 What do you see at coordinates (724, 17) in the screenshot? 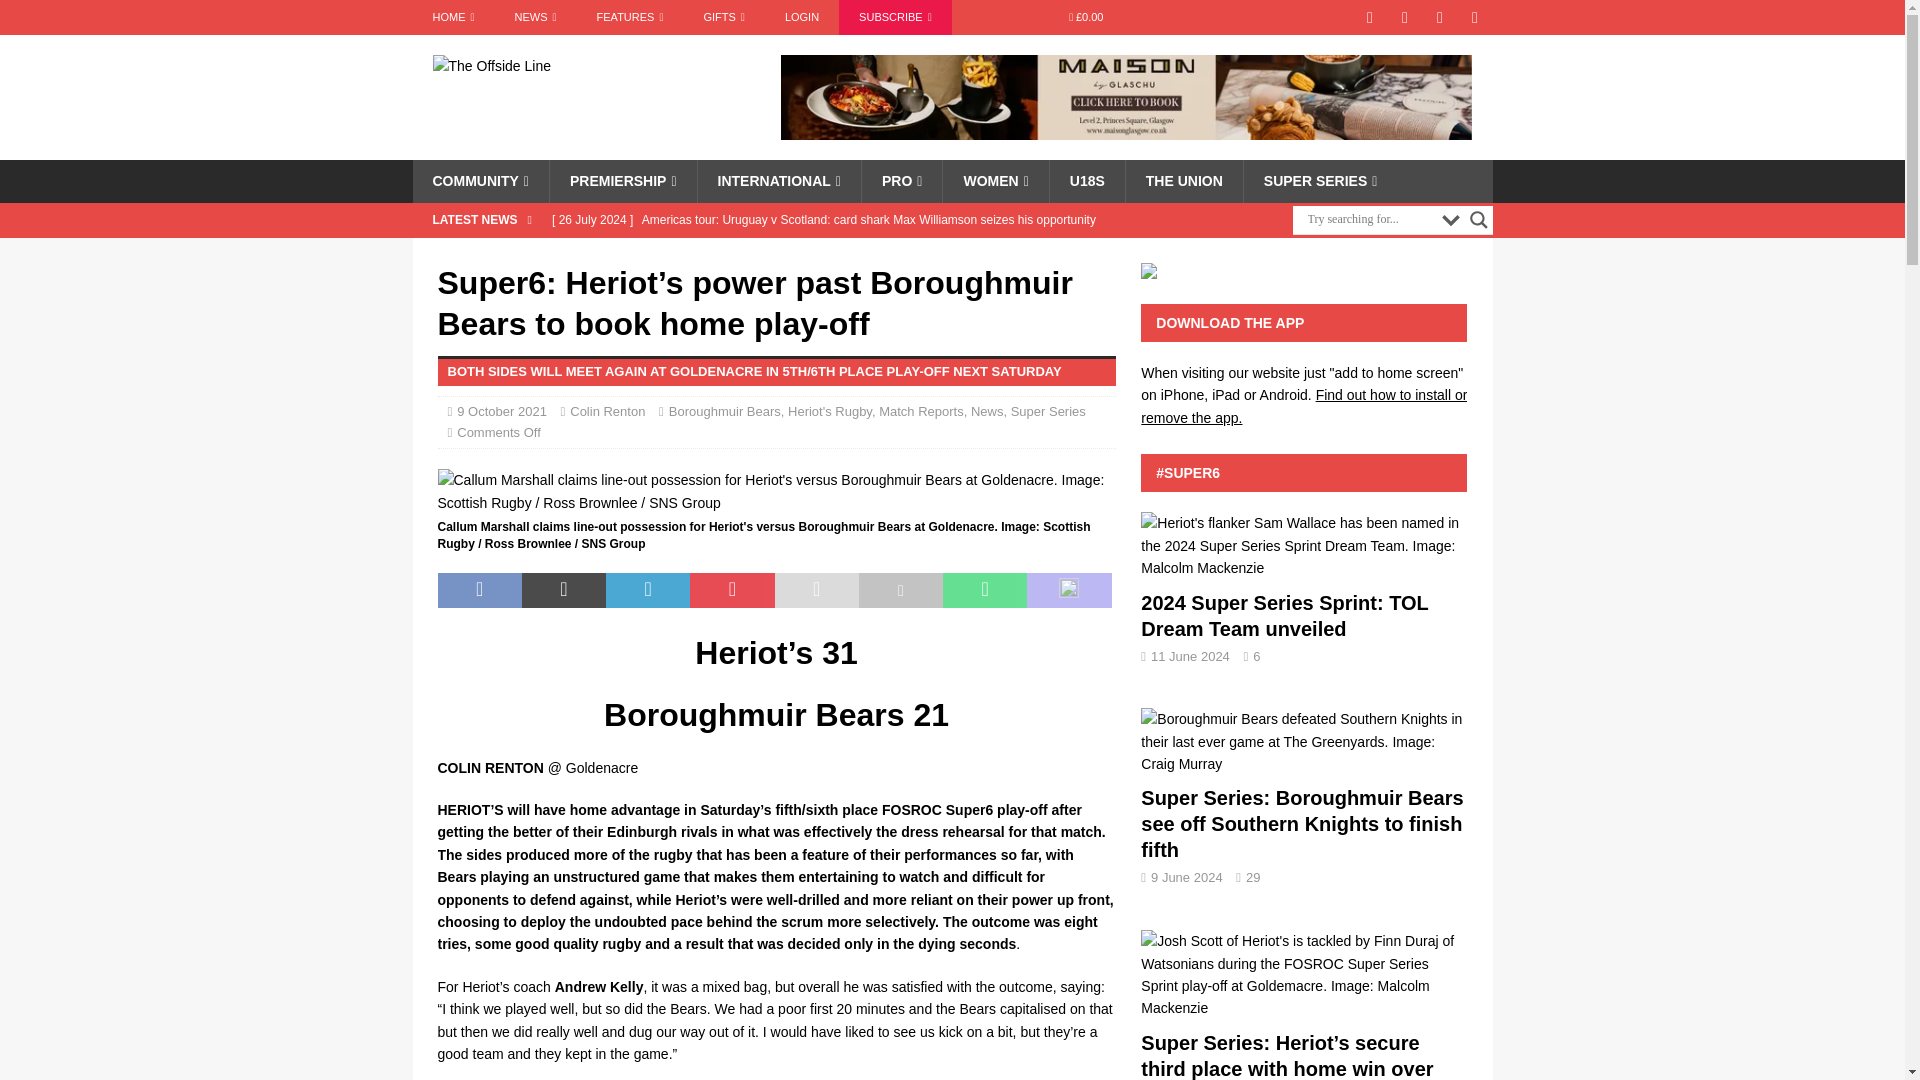
I see `Rugby Gifts` at bounding box center [724, 17].